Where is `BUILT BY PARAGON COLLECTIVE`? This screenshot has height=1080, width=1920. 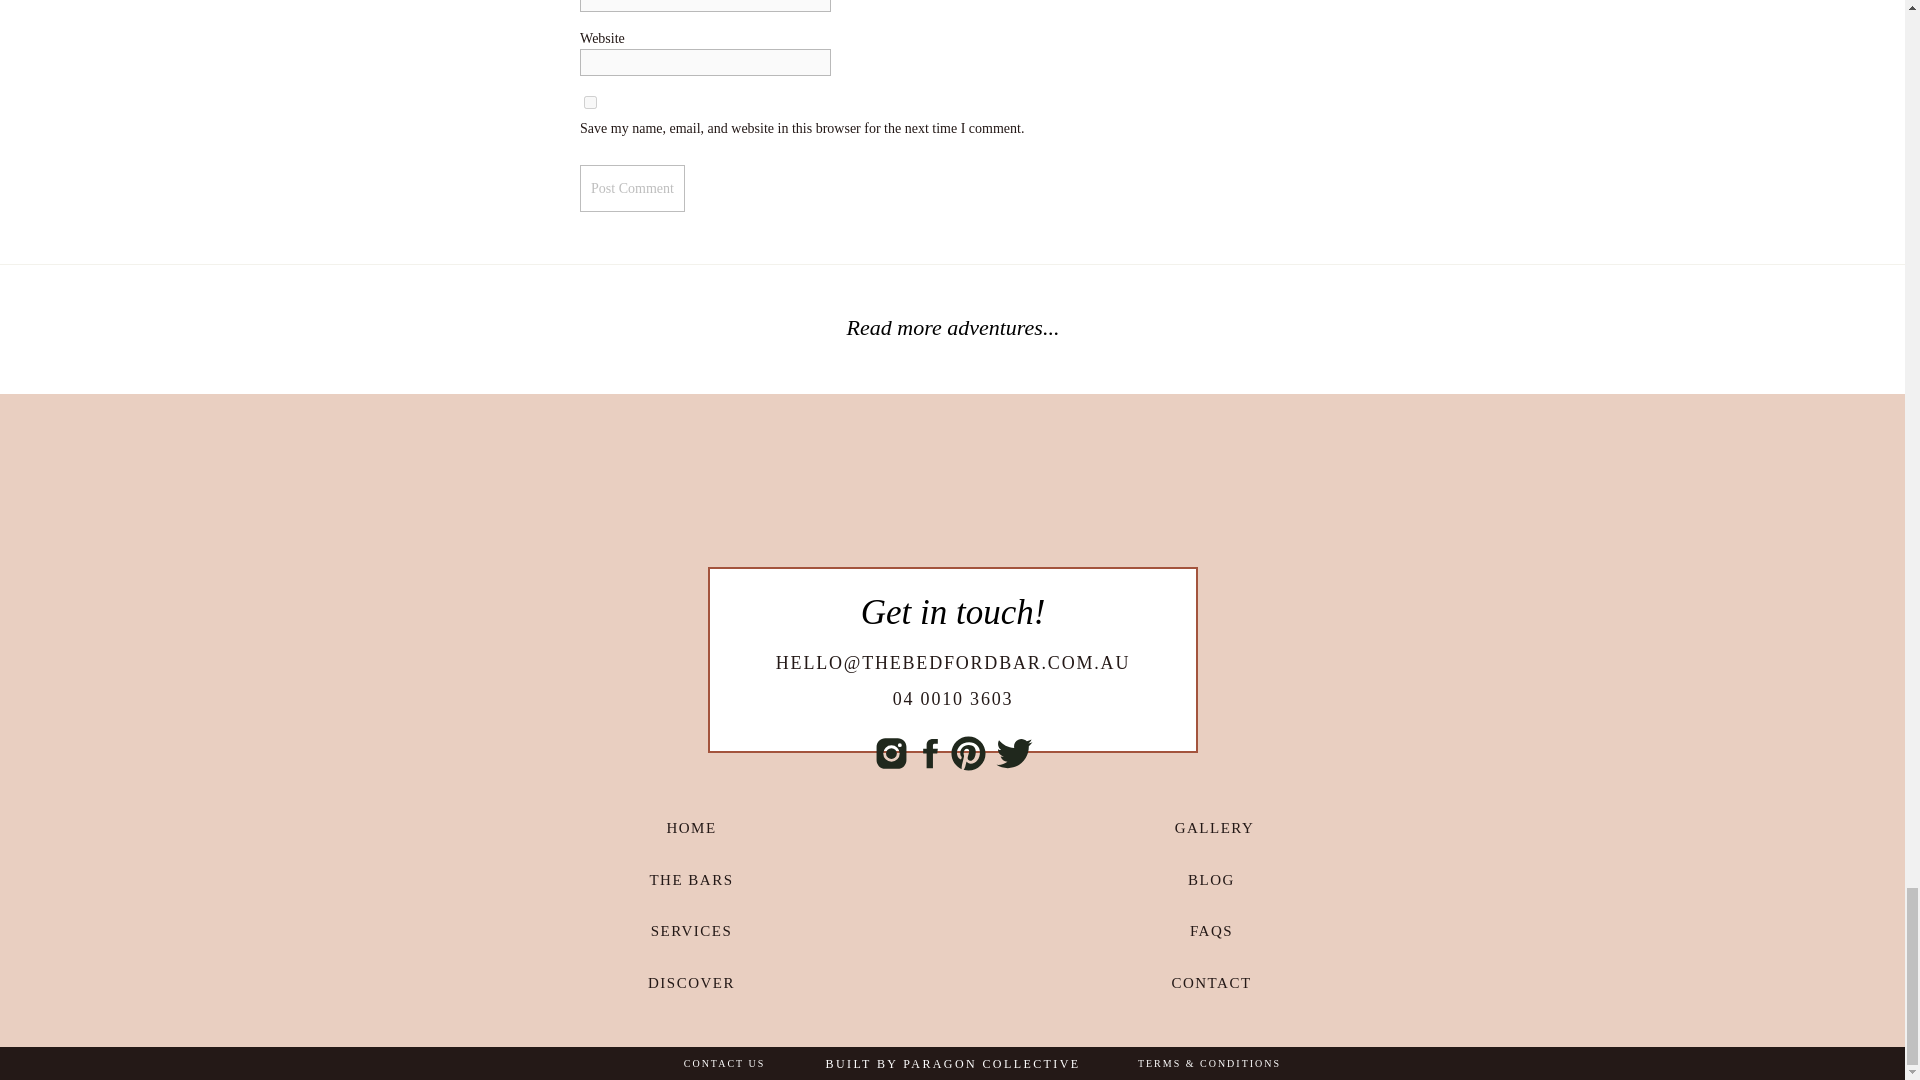
BUILT BY PARAGON COLLECTIVE is located at coordinates (953, 1064).